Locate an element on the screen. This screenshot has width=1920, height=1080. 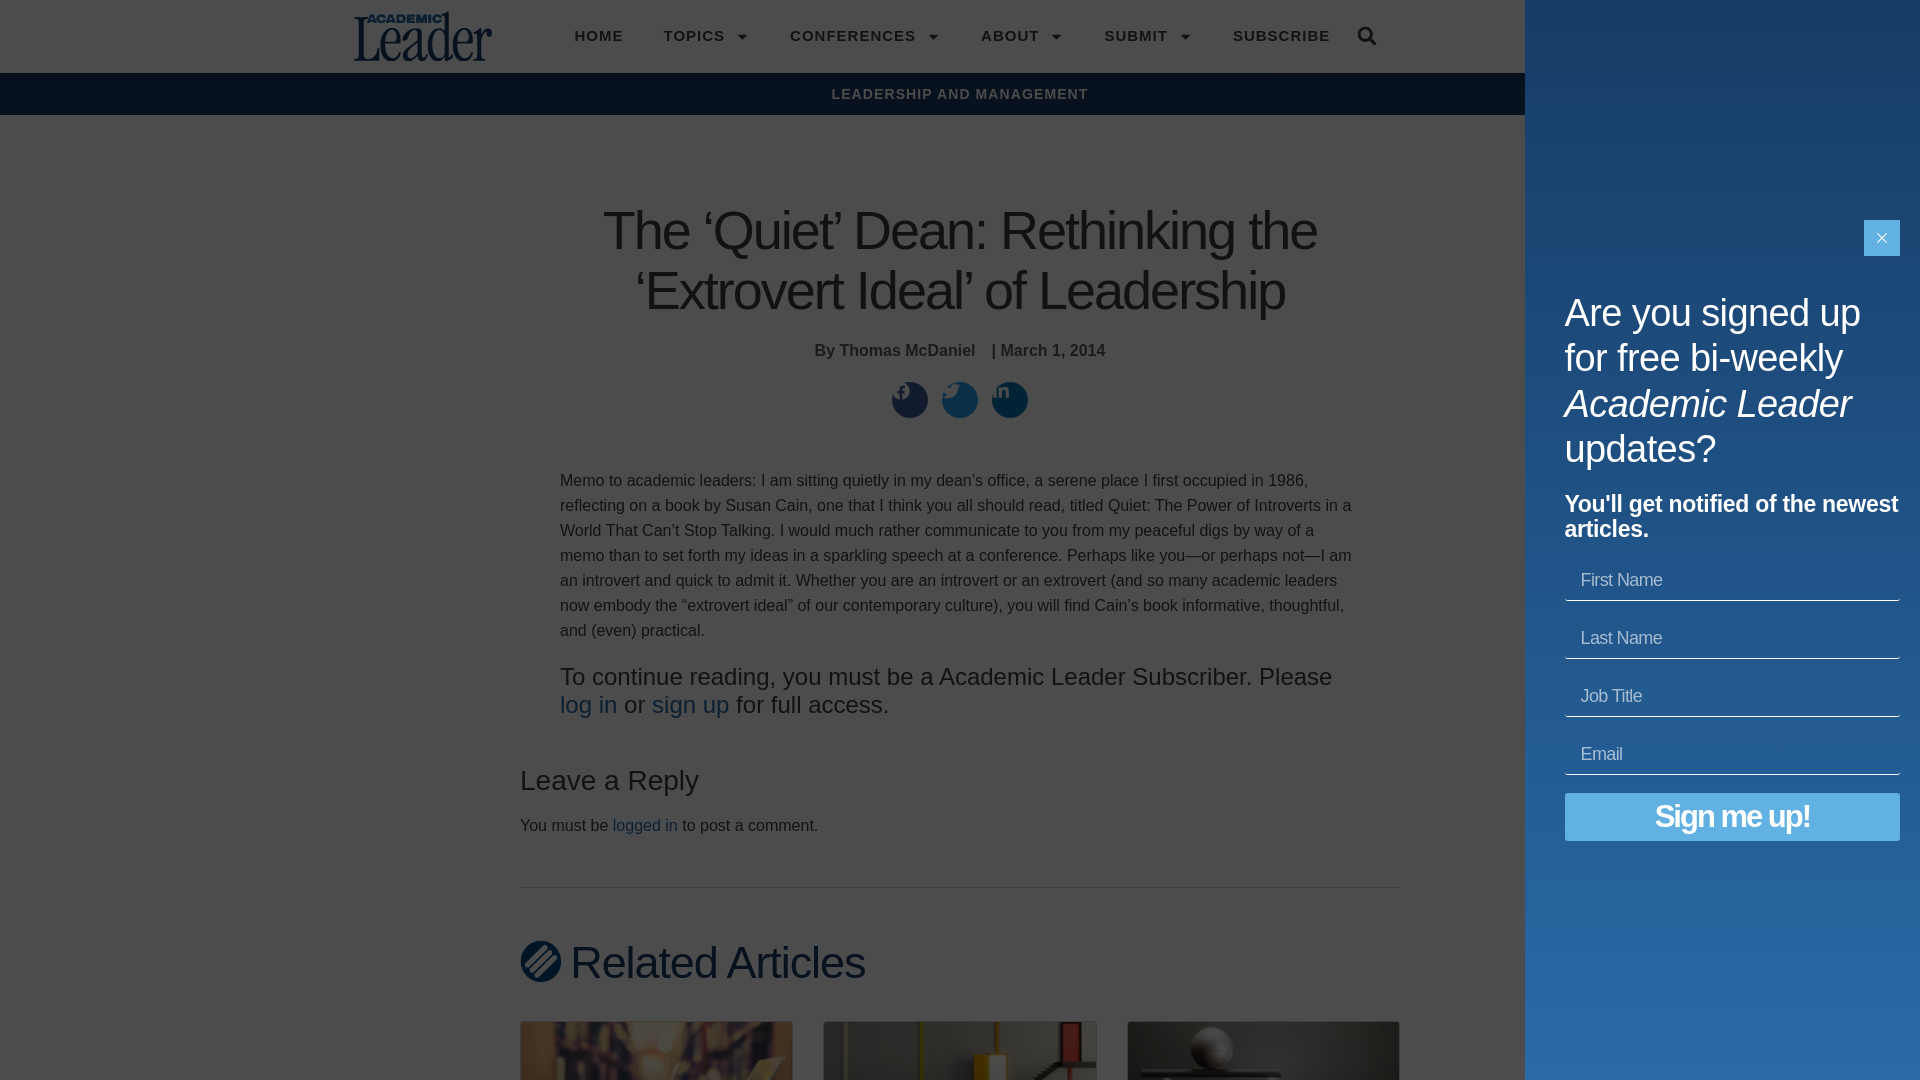
CONFERENCES is located at coordinates (865, 36).